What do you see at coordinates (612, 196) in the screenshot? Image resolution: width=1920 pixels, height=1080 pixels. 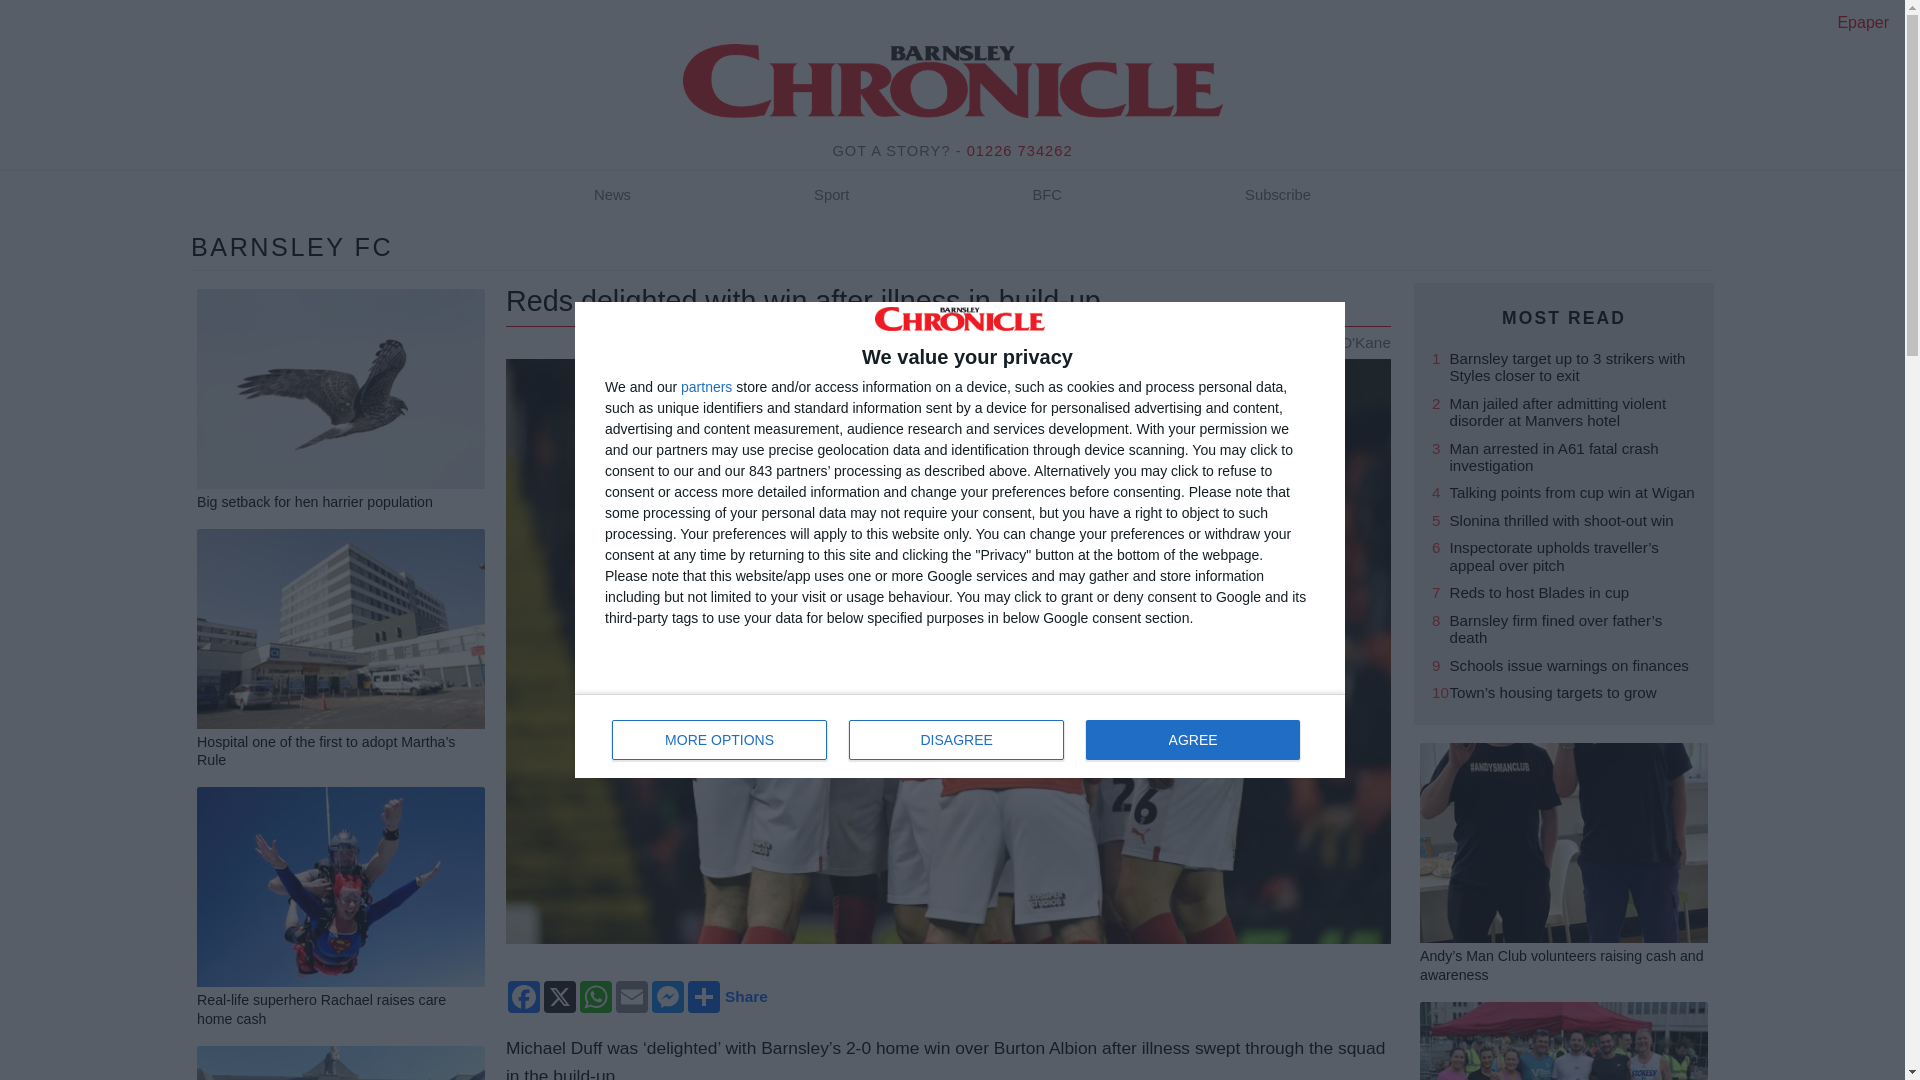 I see `DISAGREE` at bounding box center [612, 196].